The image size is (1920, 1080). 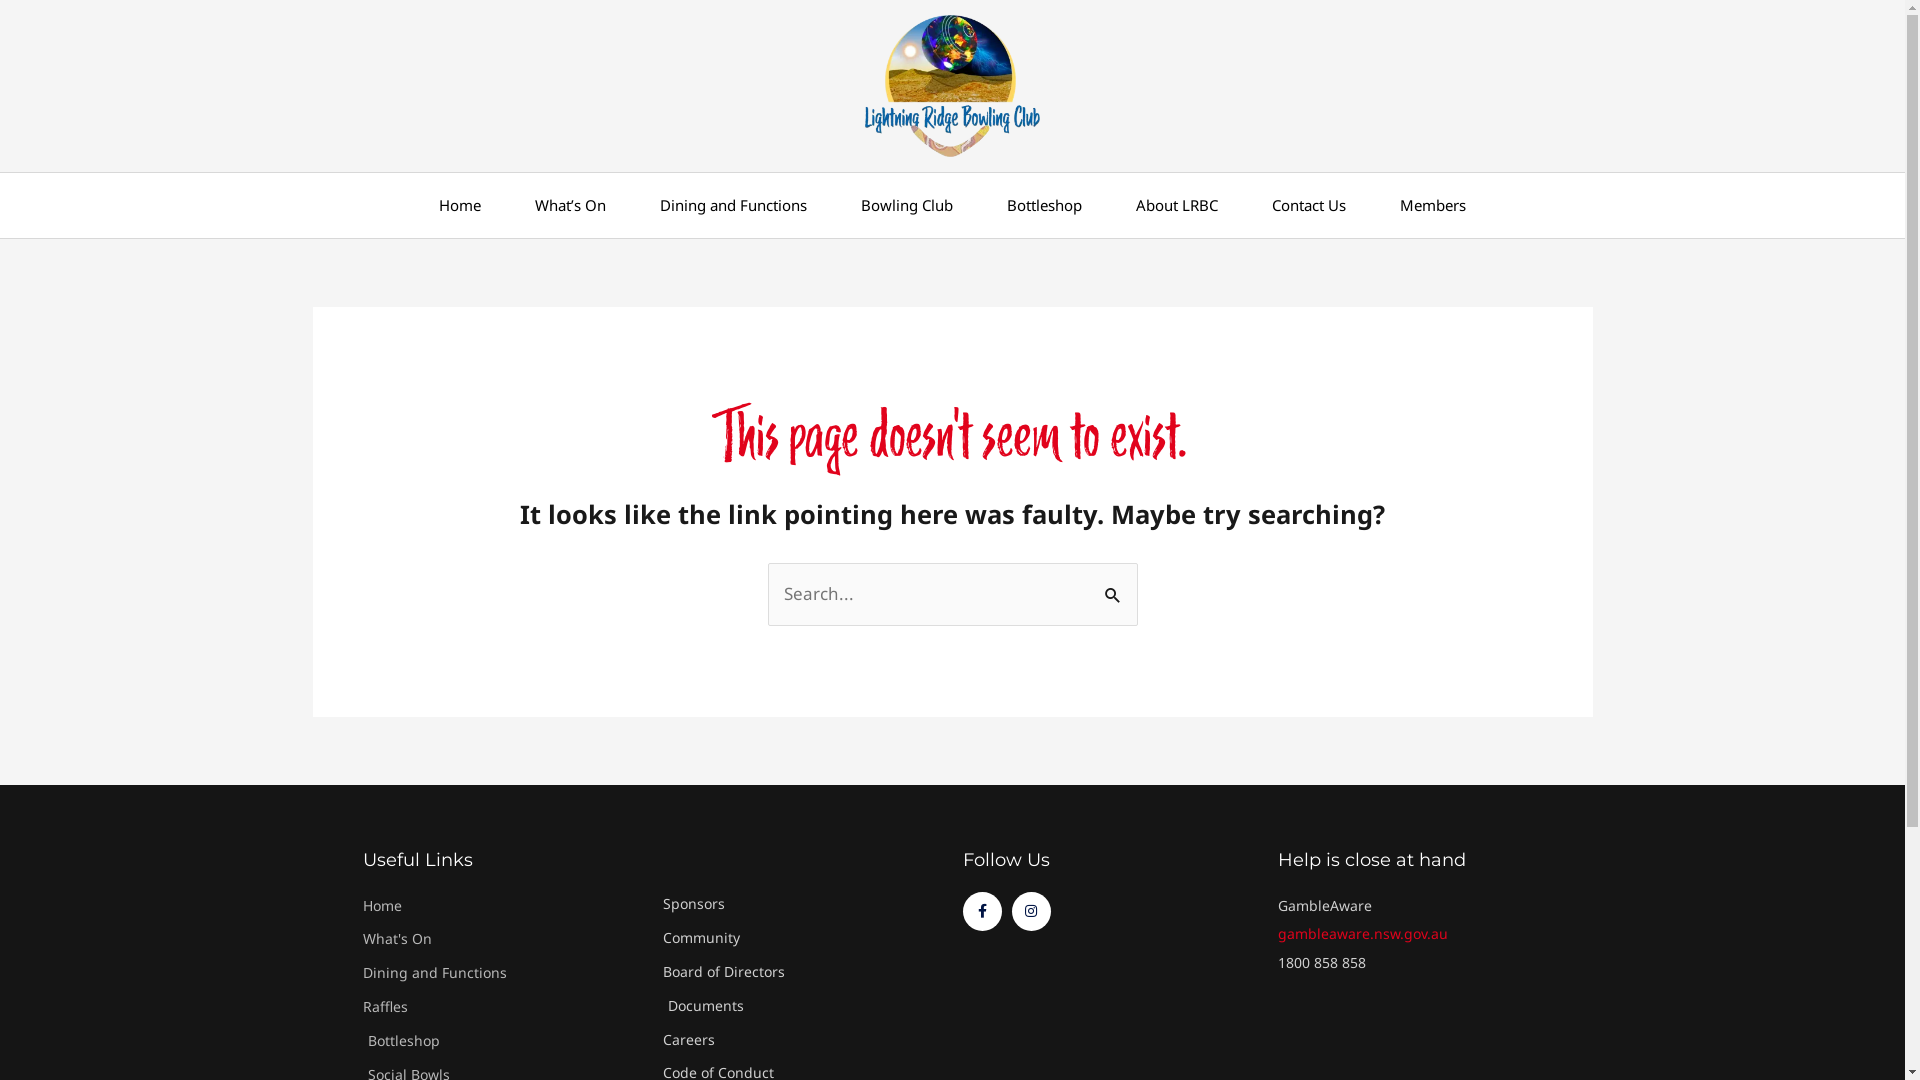 I want to click on Contact Us, so click(x=1309, y=206).